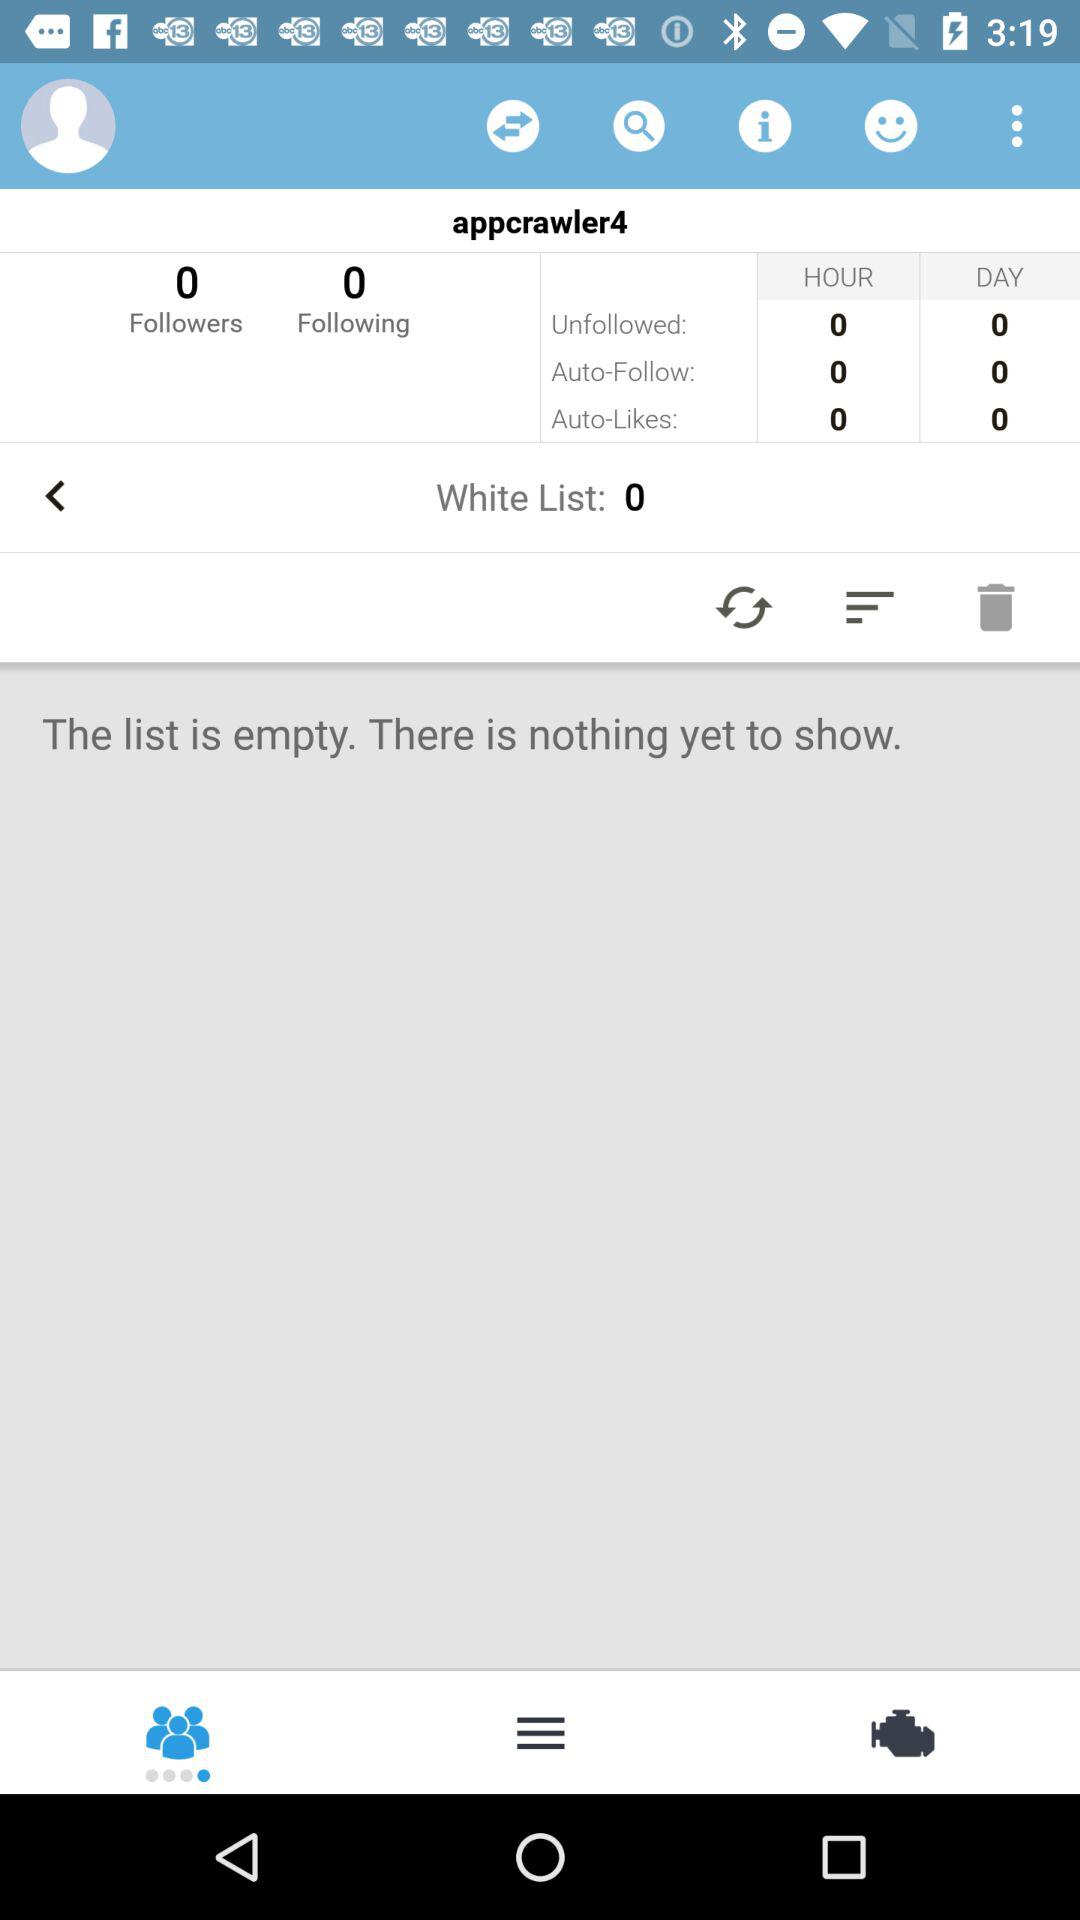 The width and height of the screenshot is (1080, 1920). Describe the element at coordinates (996, 607) in the screenshot. I see `remove from list` at that location.